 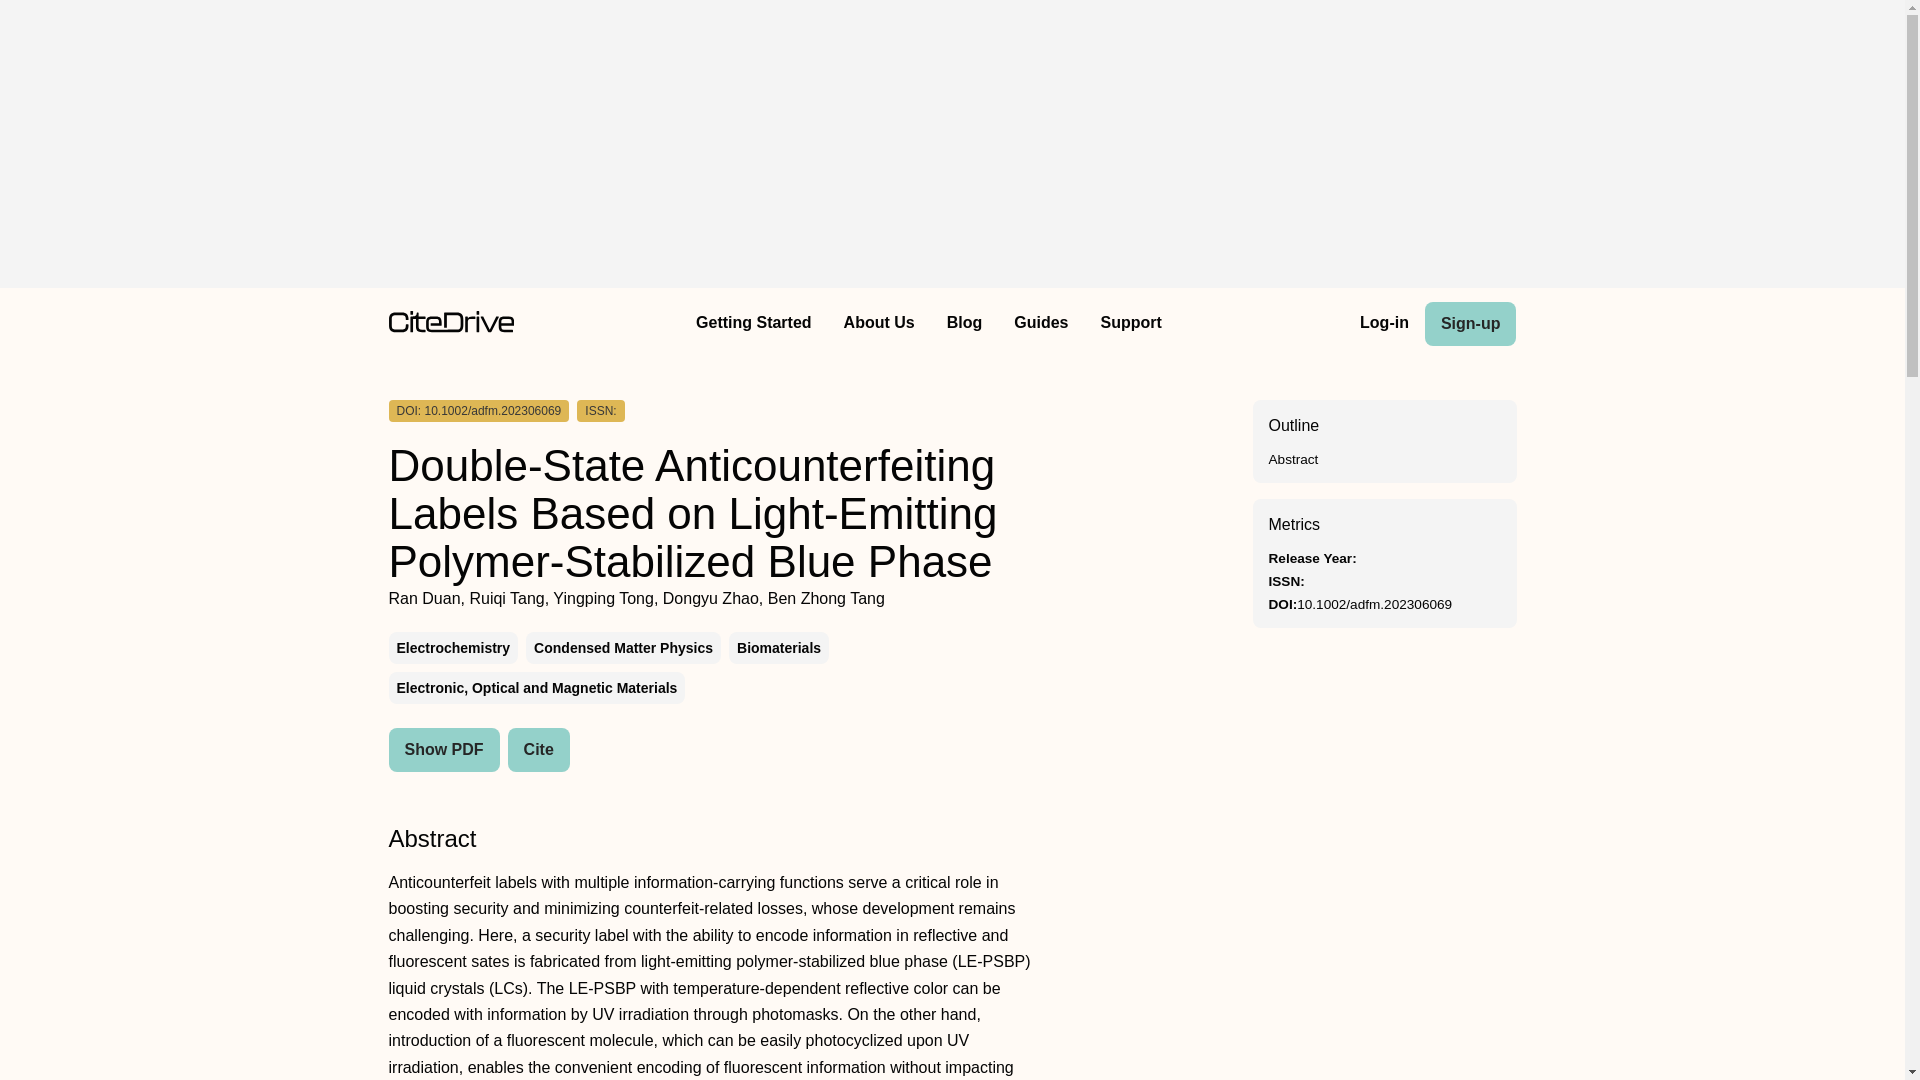 I want to click on Log-in, so click(x=1384, y=324).